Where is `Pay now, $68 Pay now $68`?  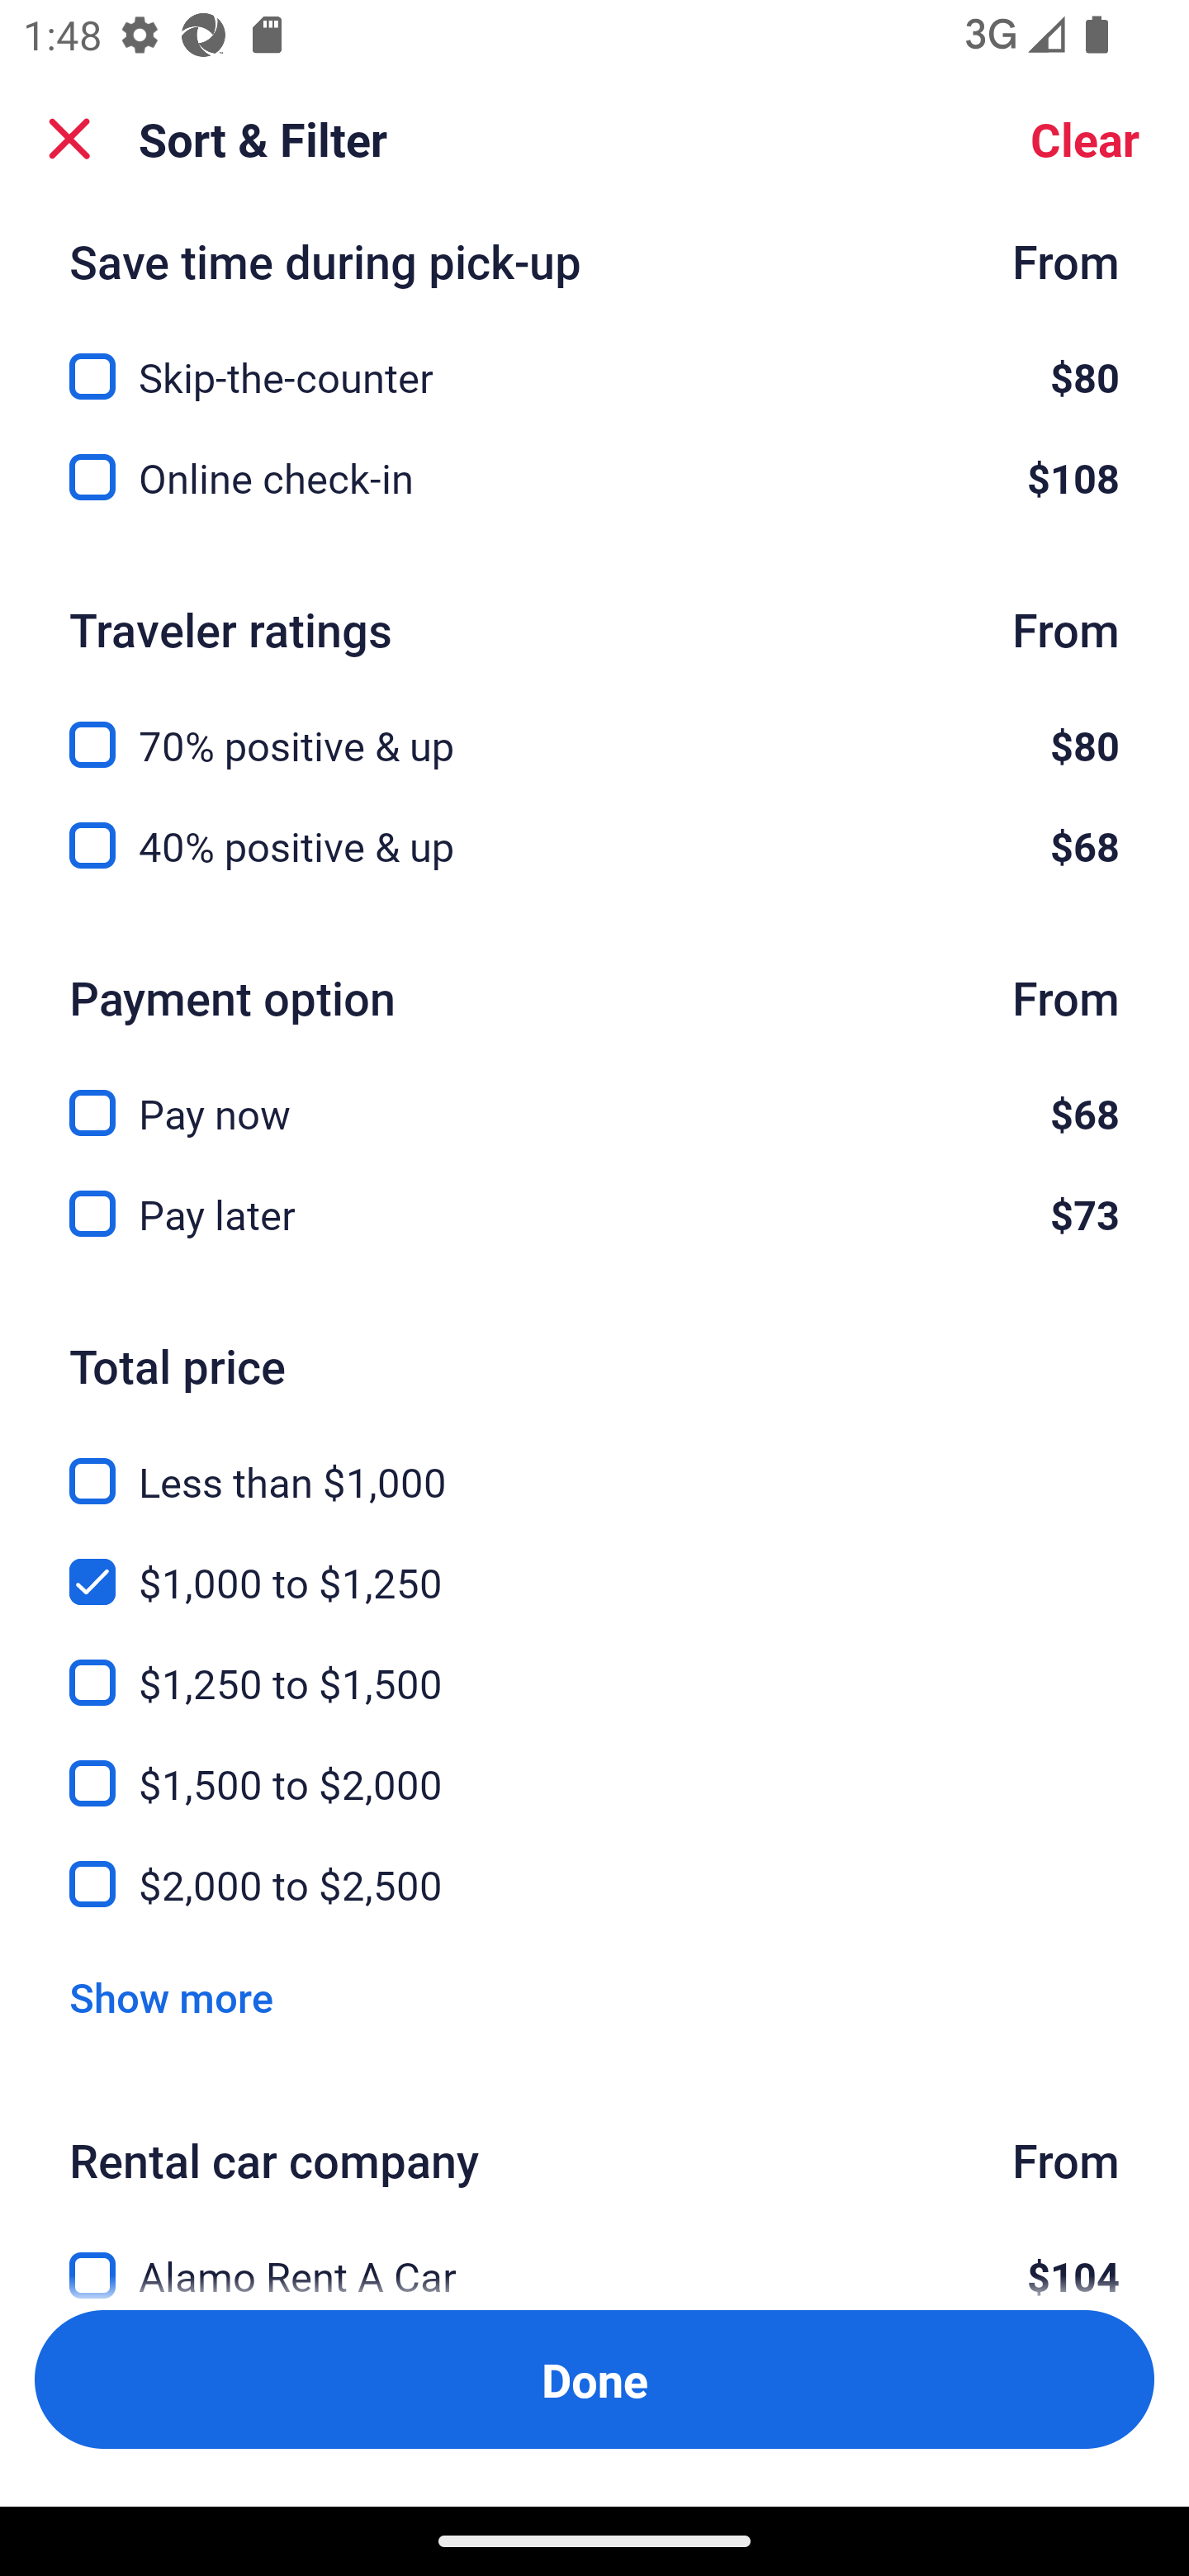
Pay now, $68 Pay now $68 is located at coordinates (594, 1095).